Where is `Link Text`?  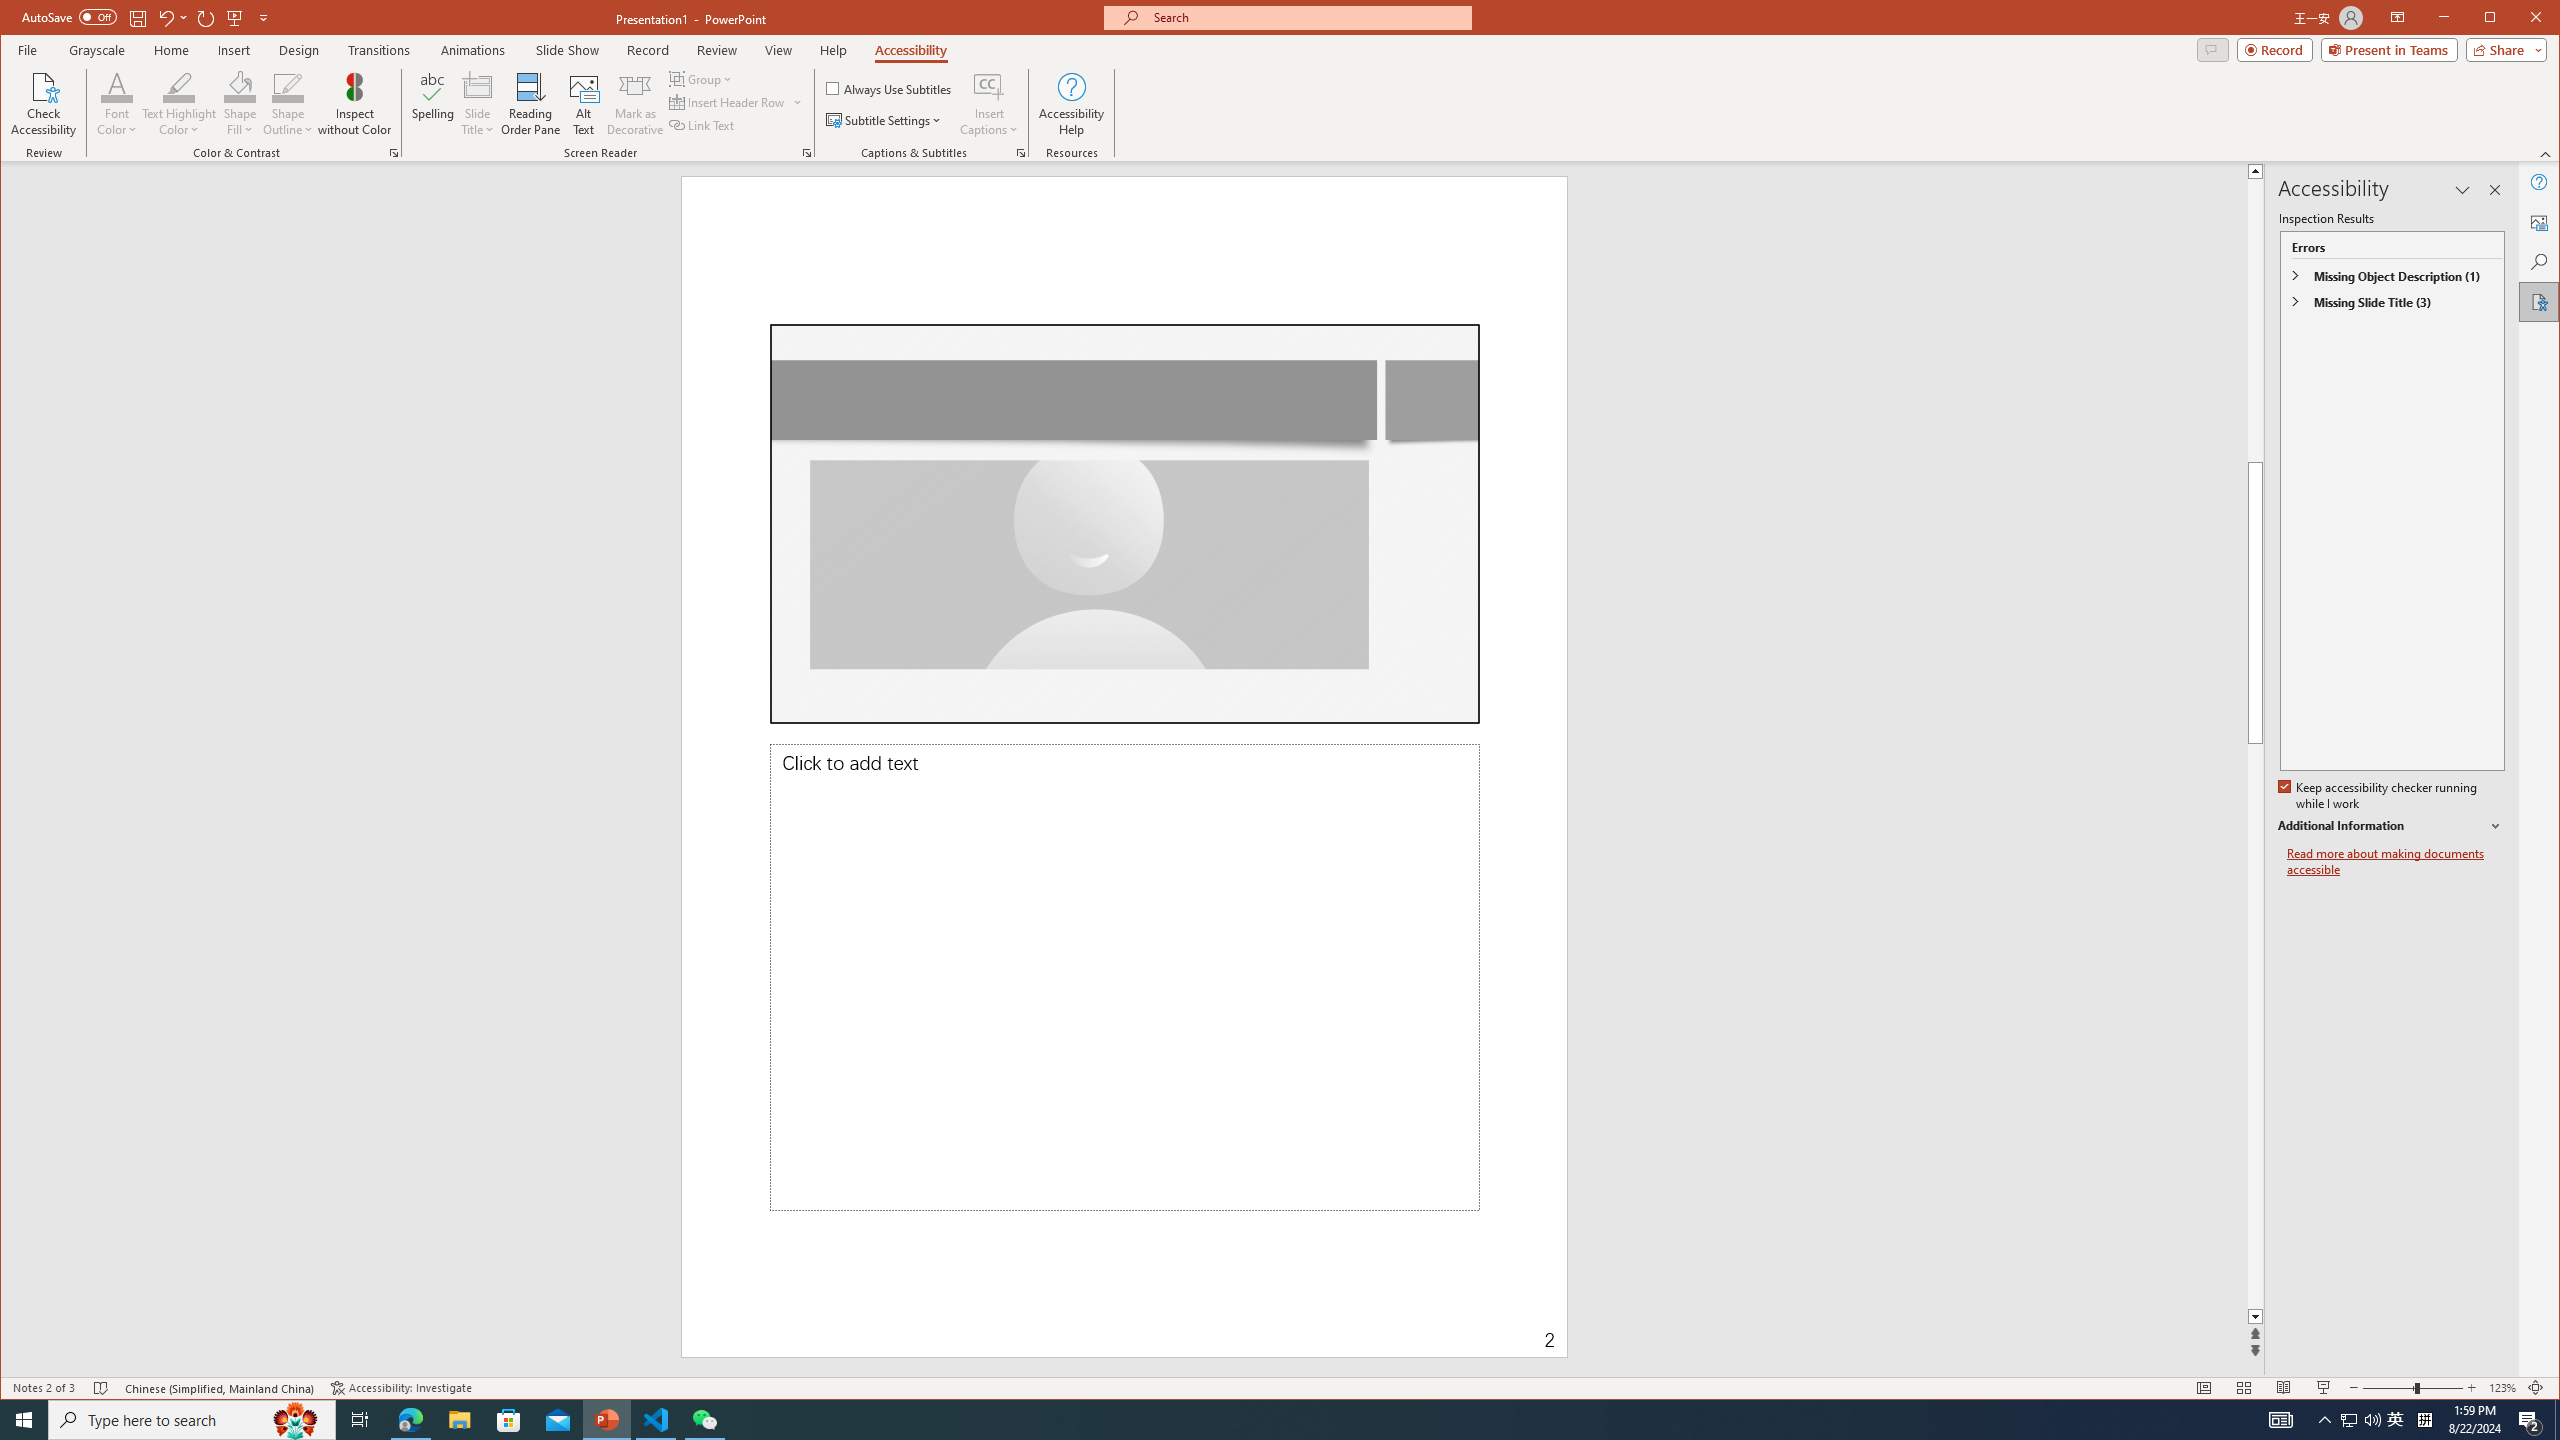
Link Text is located at coordinates (702, 124).